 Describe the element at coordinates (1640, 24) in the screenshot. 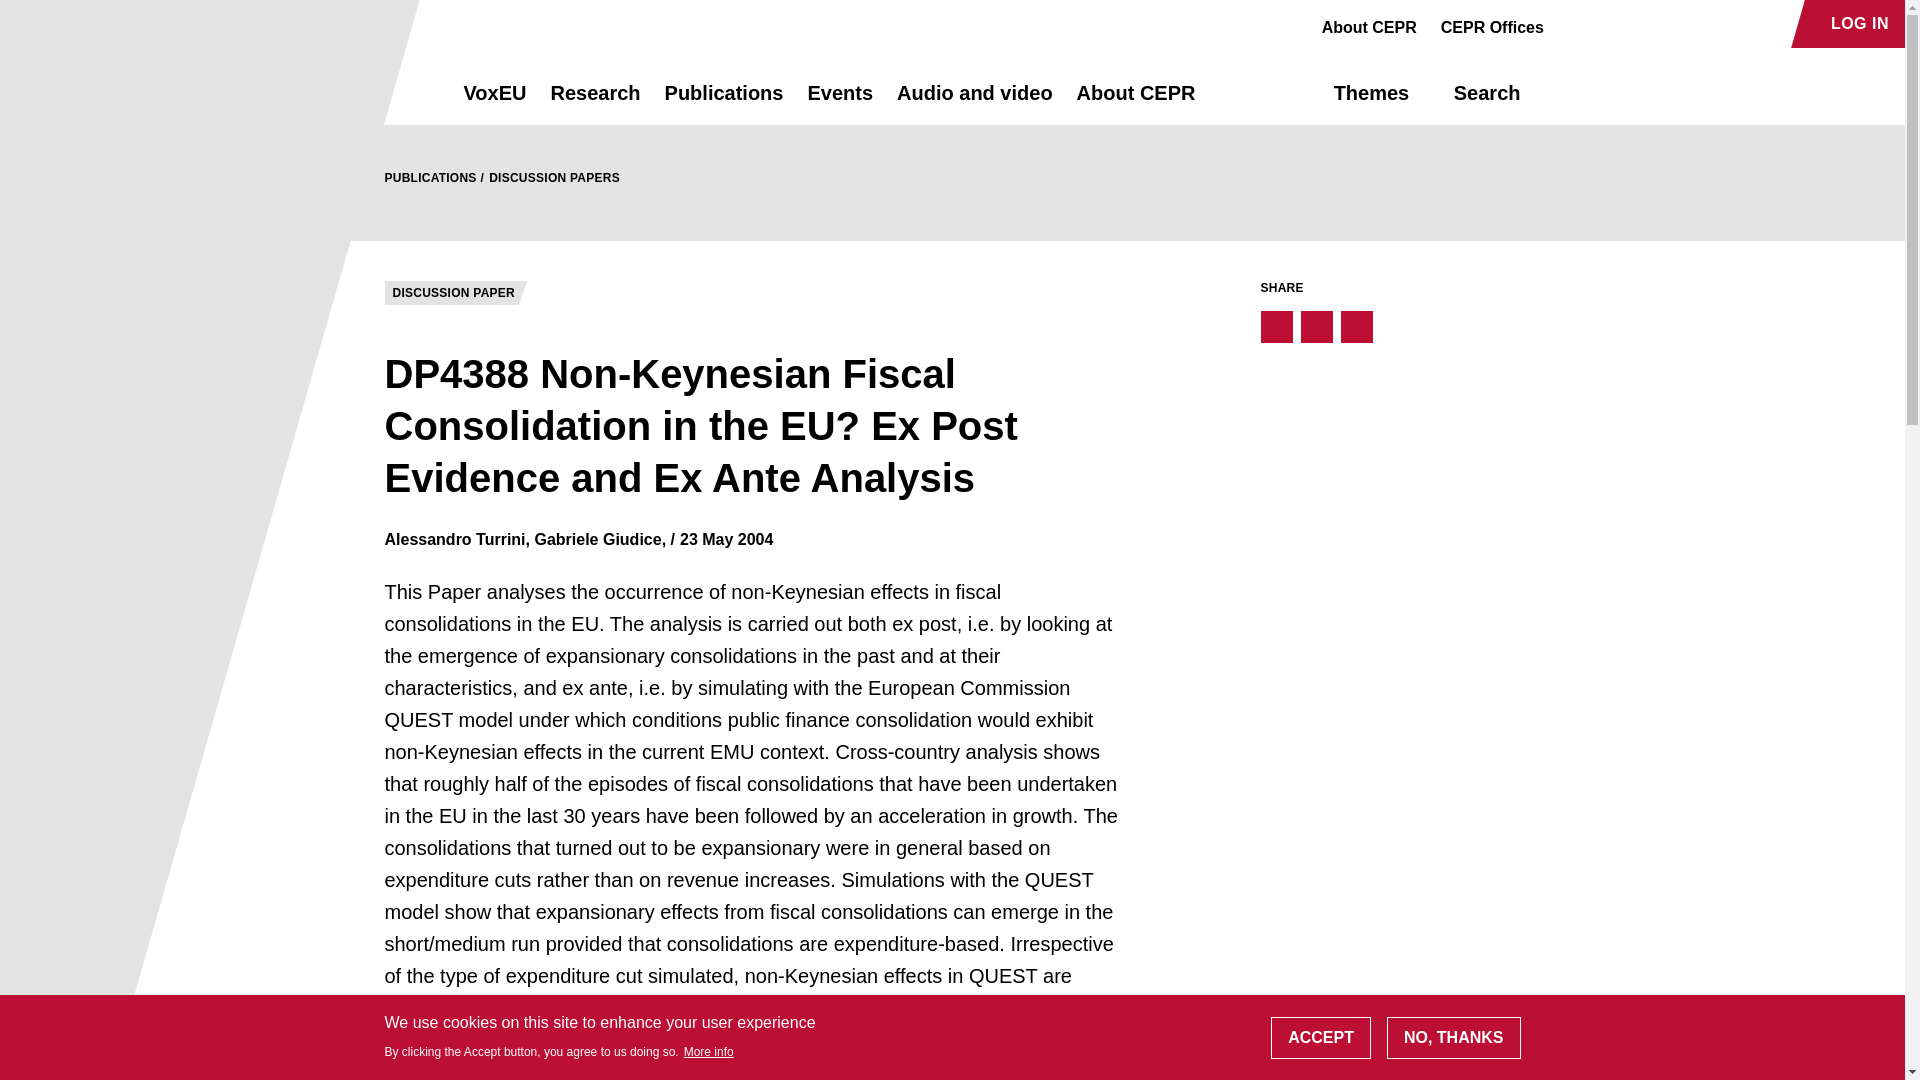

I see `Go to Linkedin profile` at that location.